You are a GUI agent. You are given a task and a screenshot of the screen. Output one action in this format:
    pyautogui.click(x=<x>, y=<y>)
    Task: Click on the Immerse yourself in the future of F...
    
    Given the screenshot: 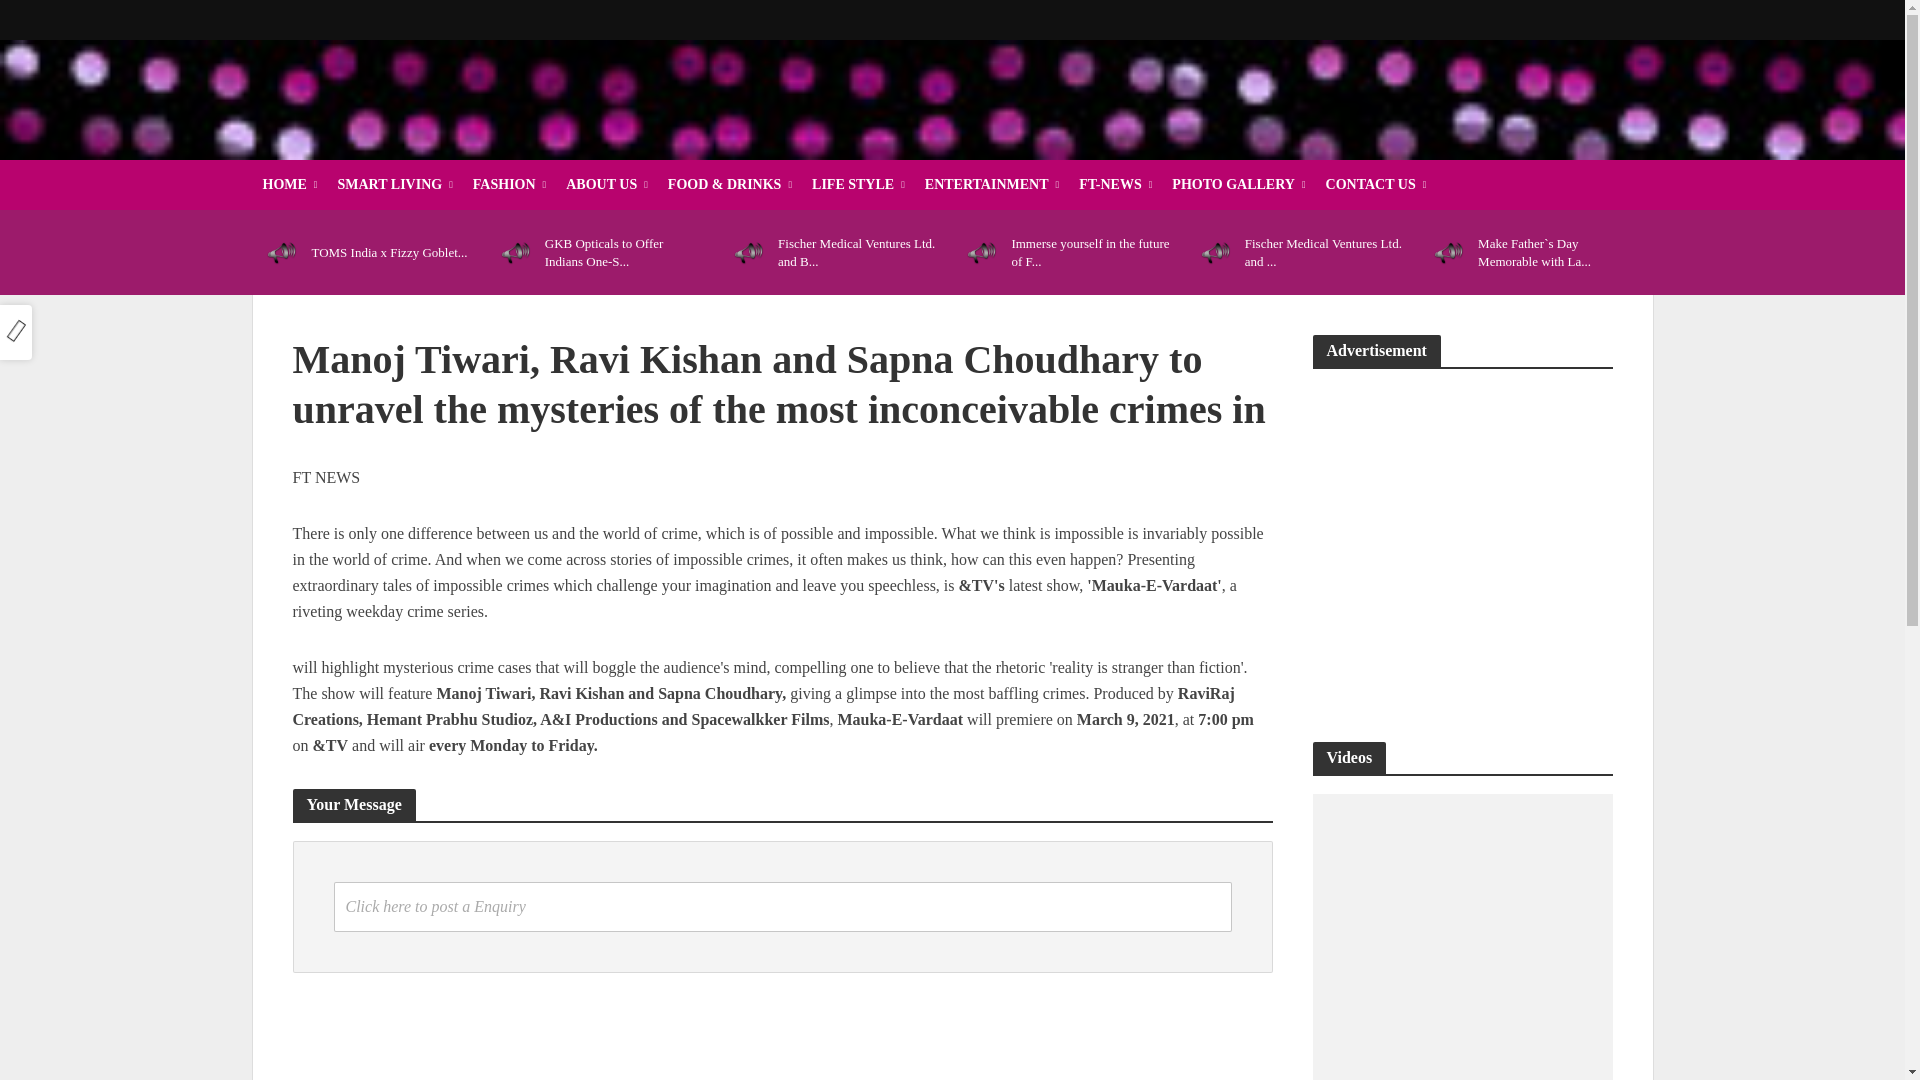 What is the action you would take?
    pyautogui.click(x=1090, y=252)
    